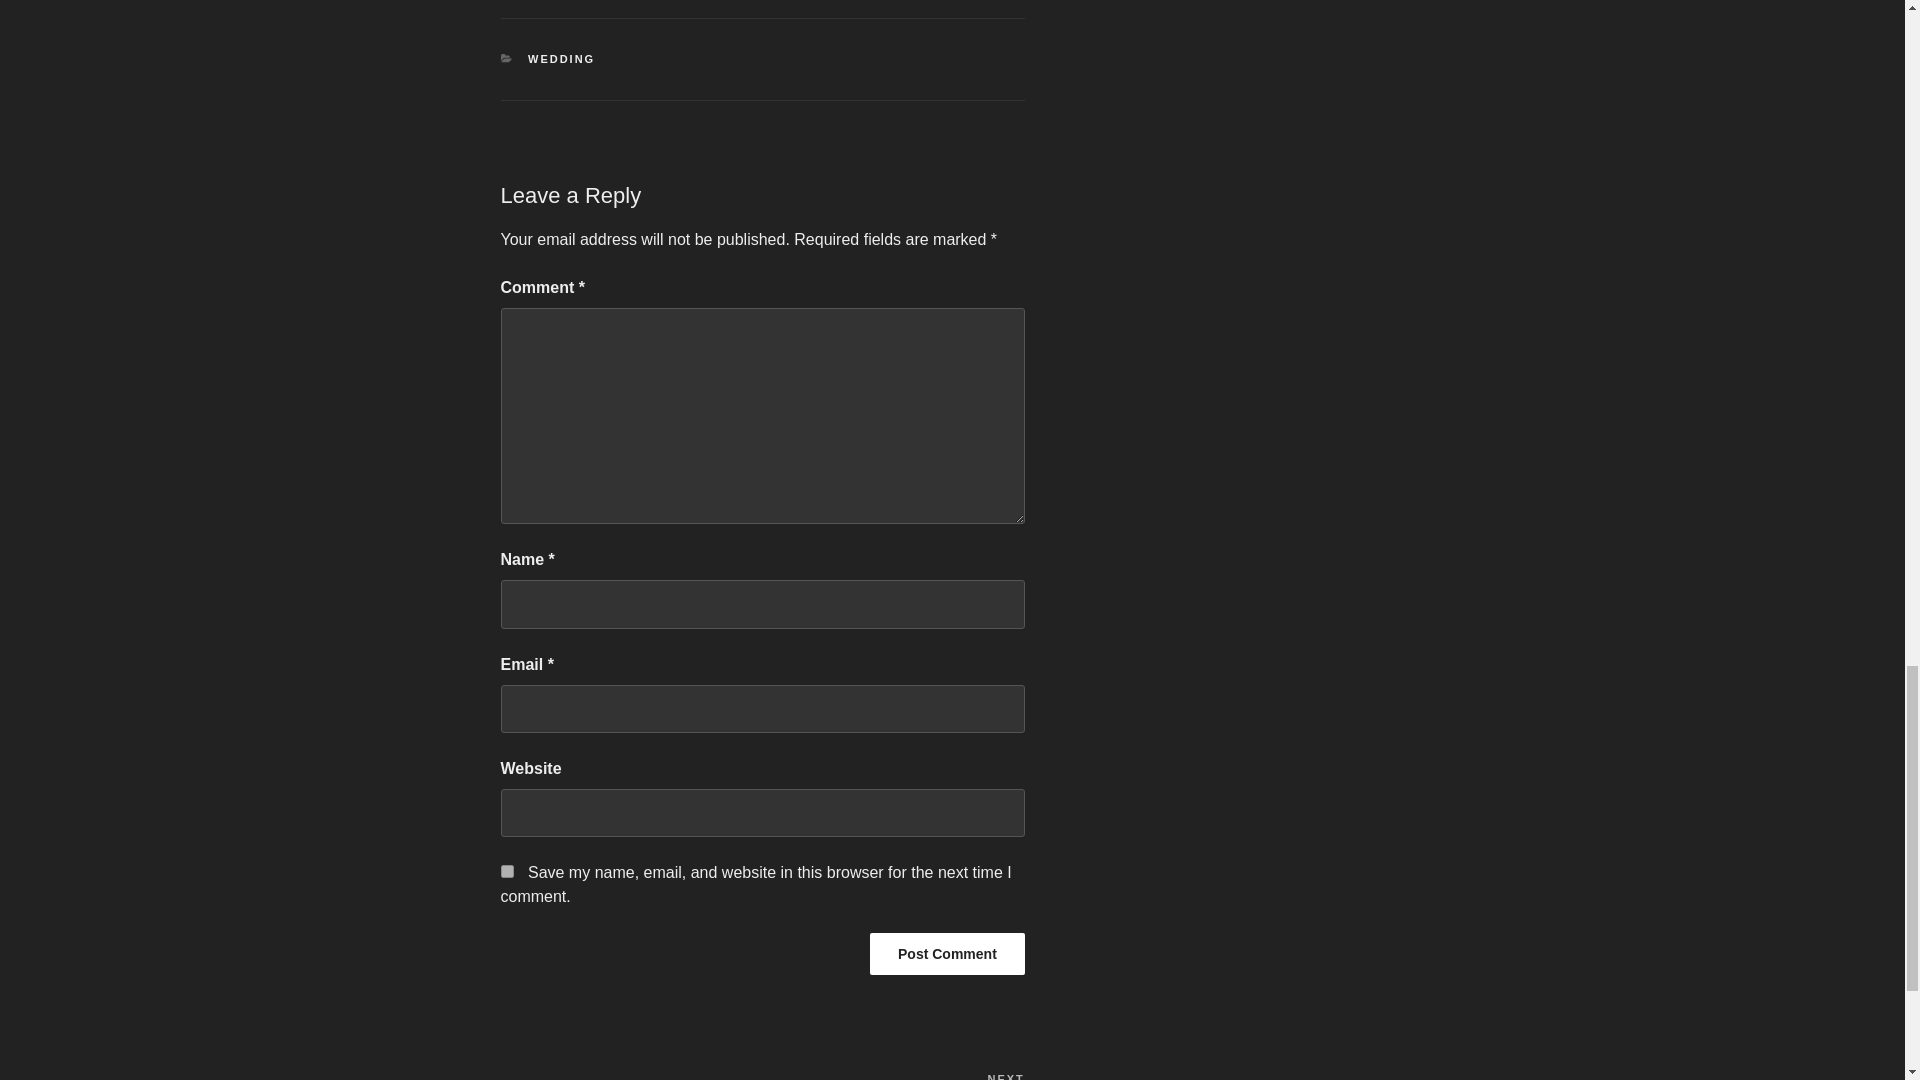  I want to click on yes, so click(506, 872).